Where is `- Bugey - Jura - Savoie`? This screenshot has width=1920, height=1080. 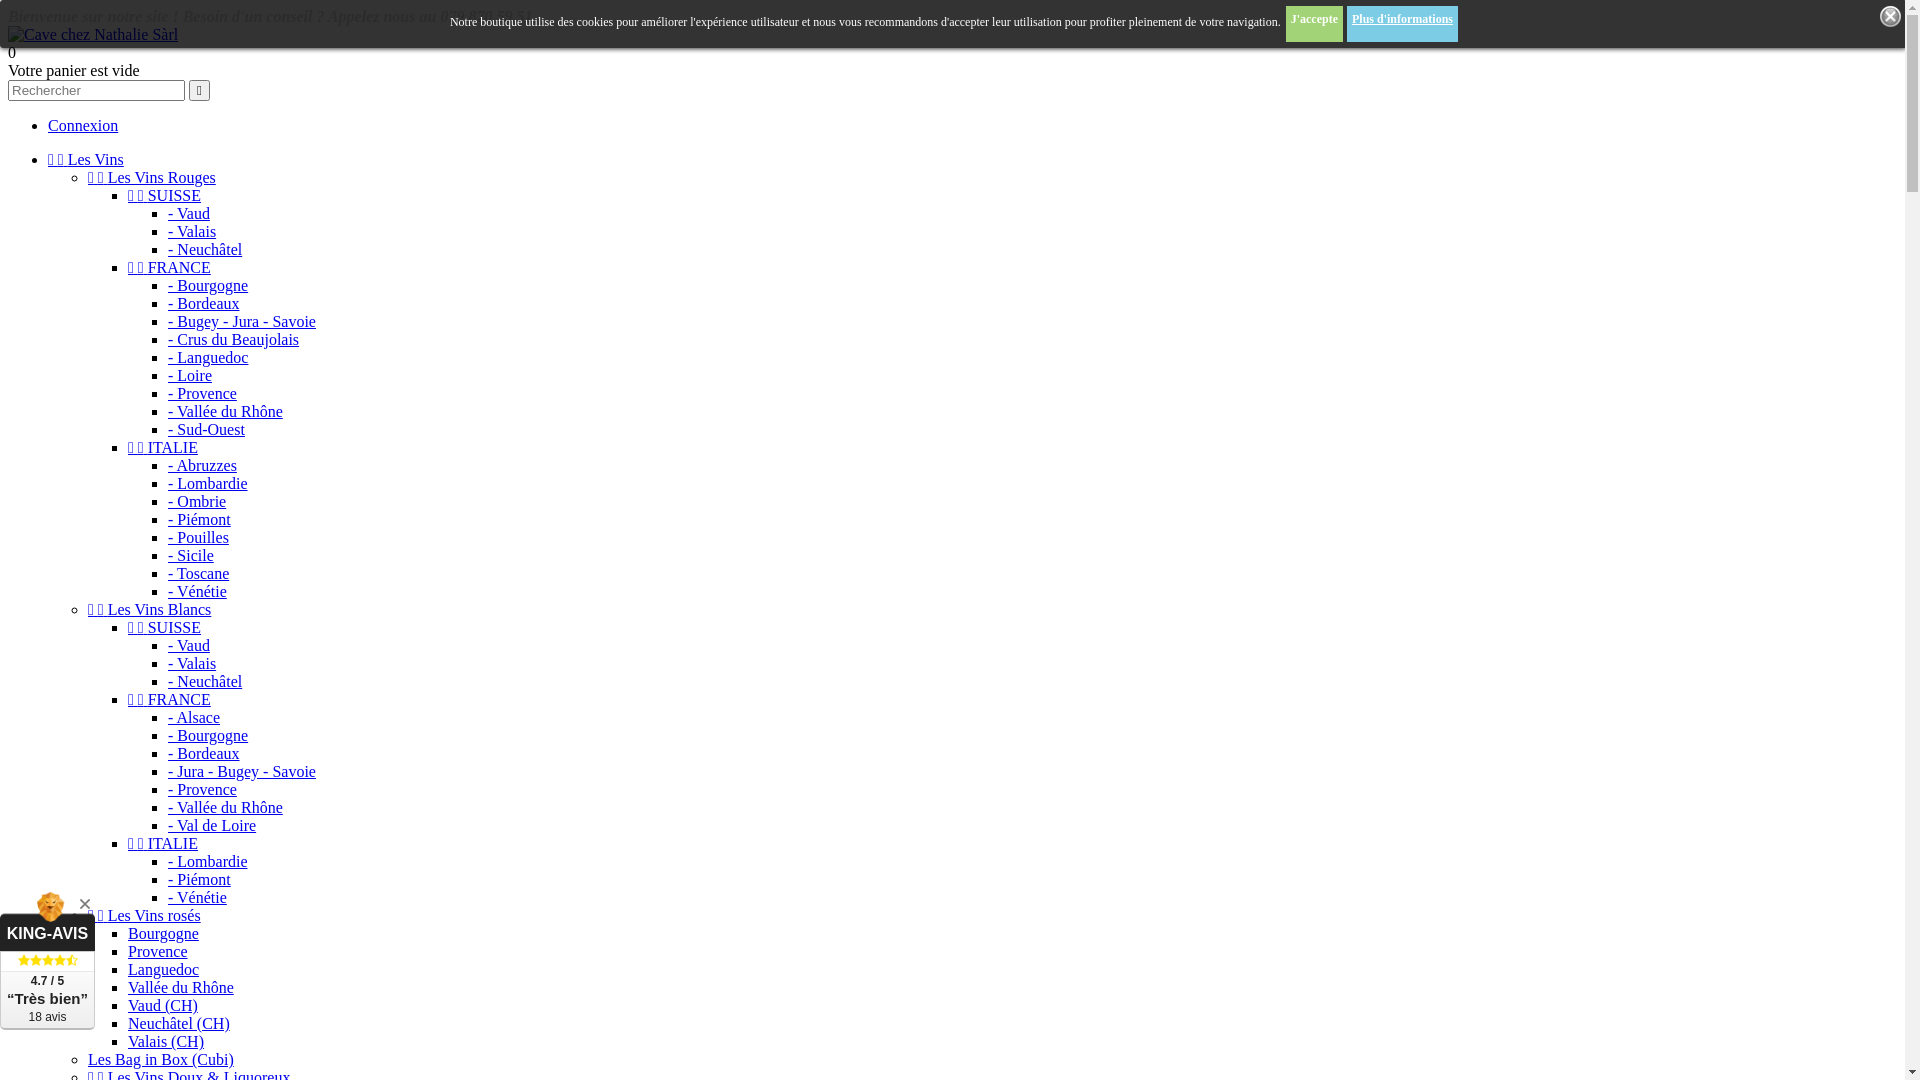
- Bugey - Jura - Savoie is located at coordinates (242, 322).